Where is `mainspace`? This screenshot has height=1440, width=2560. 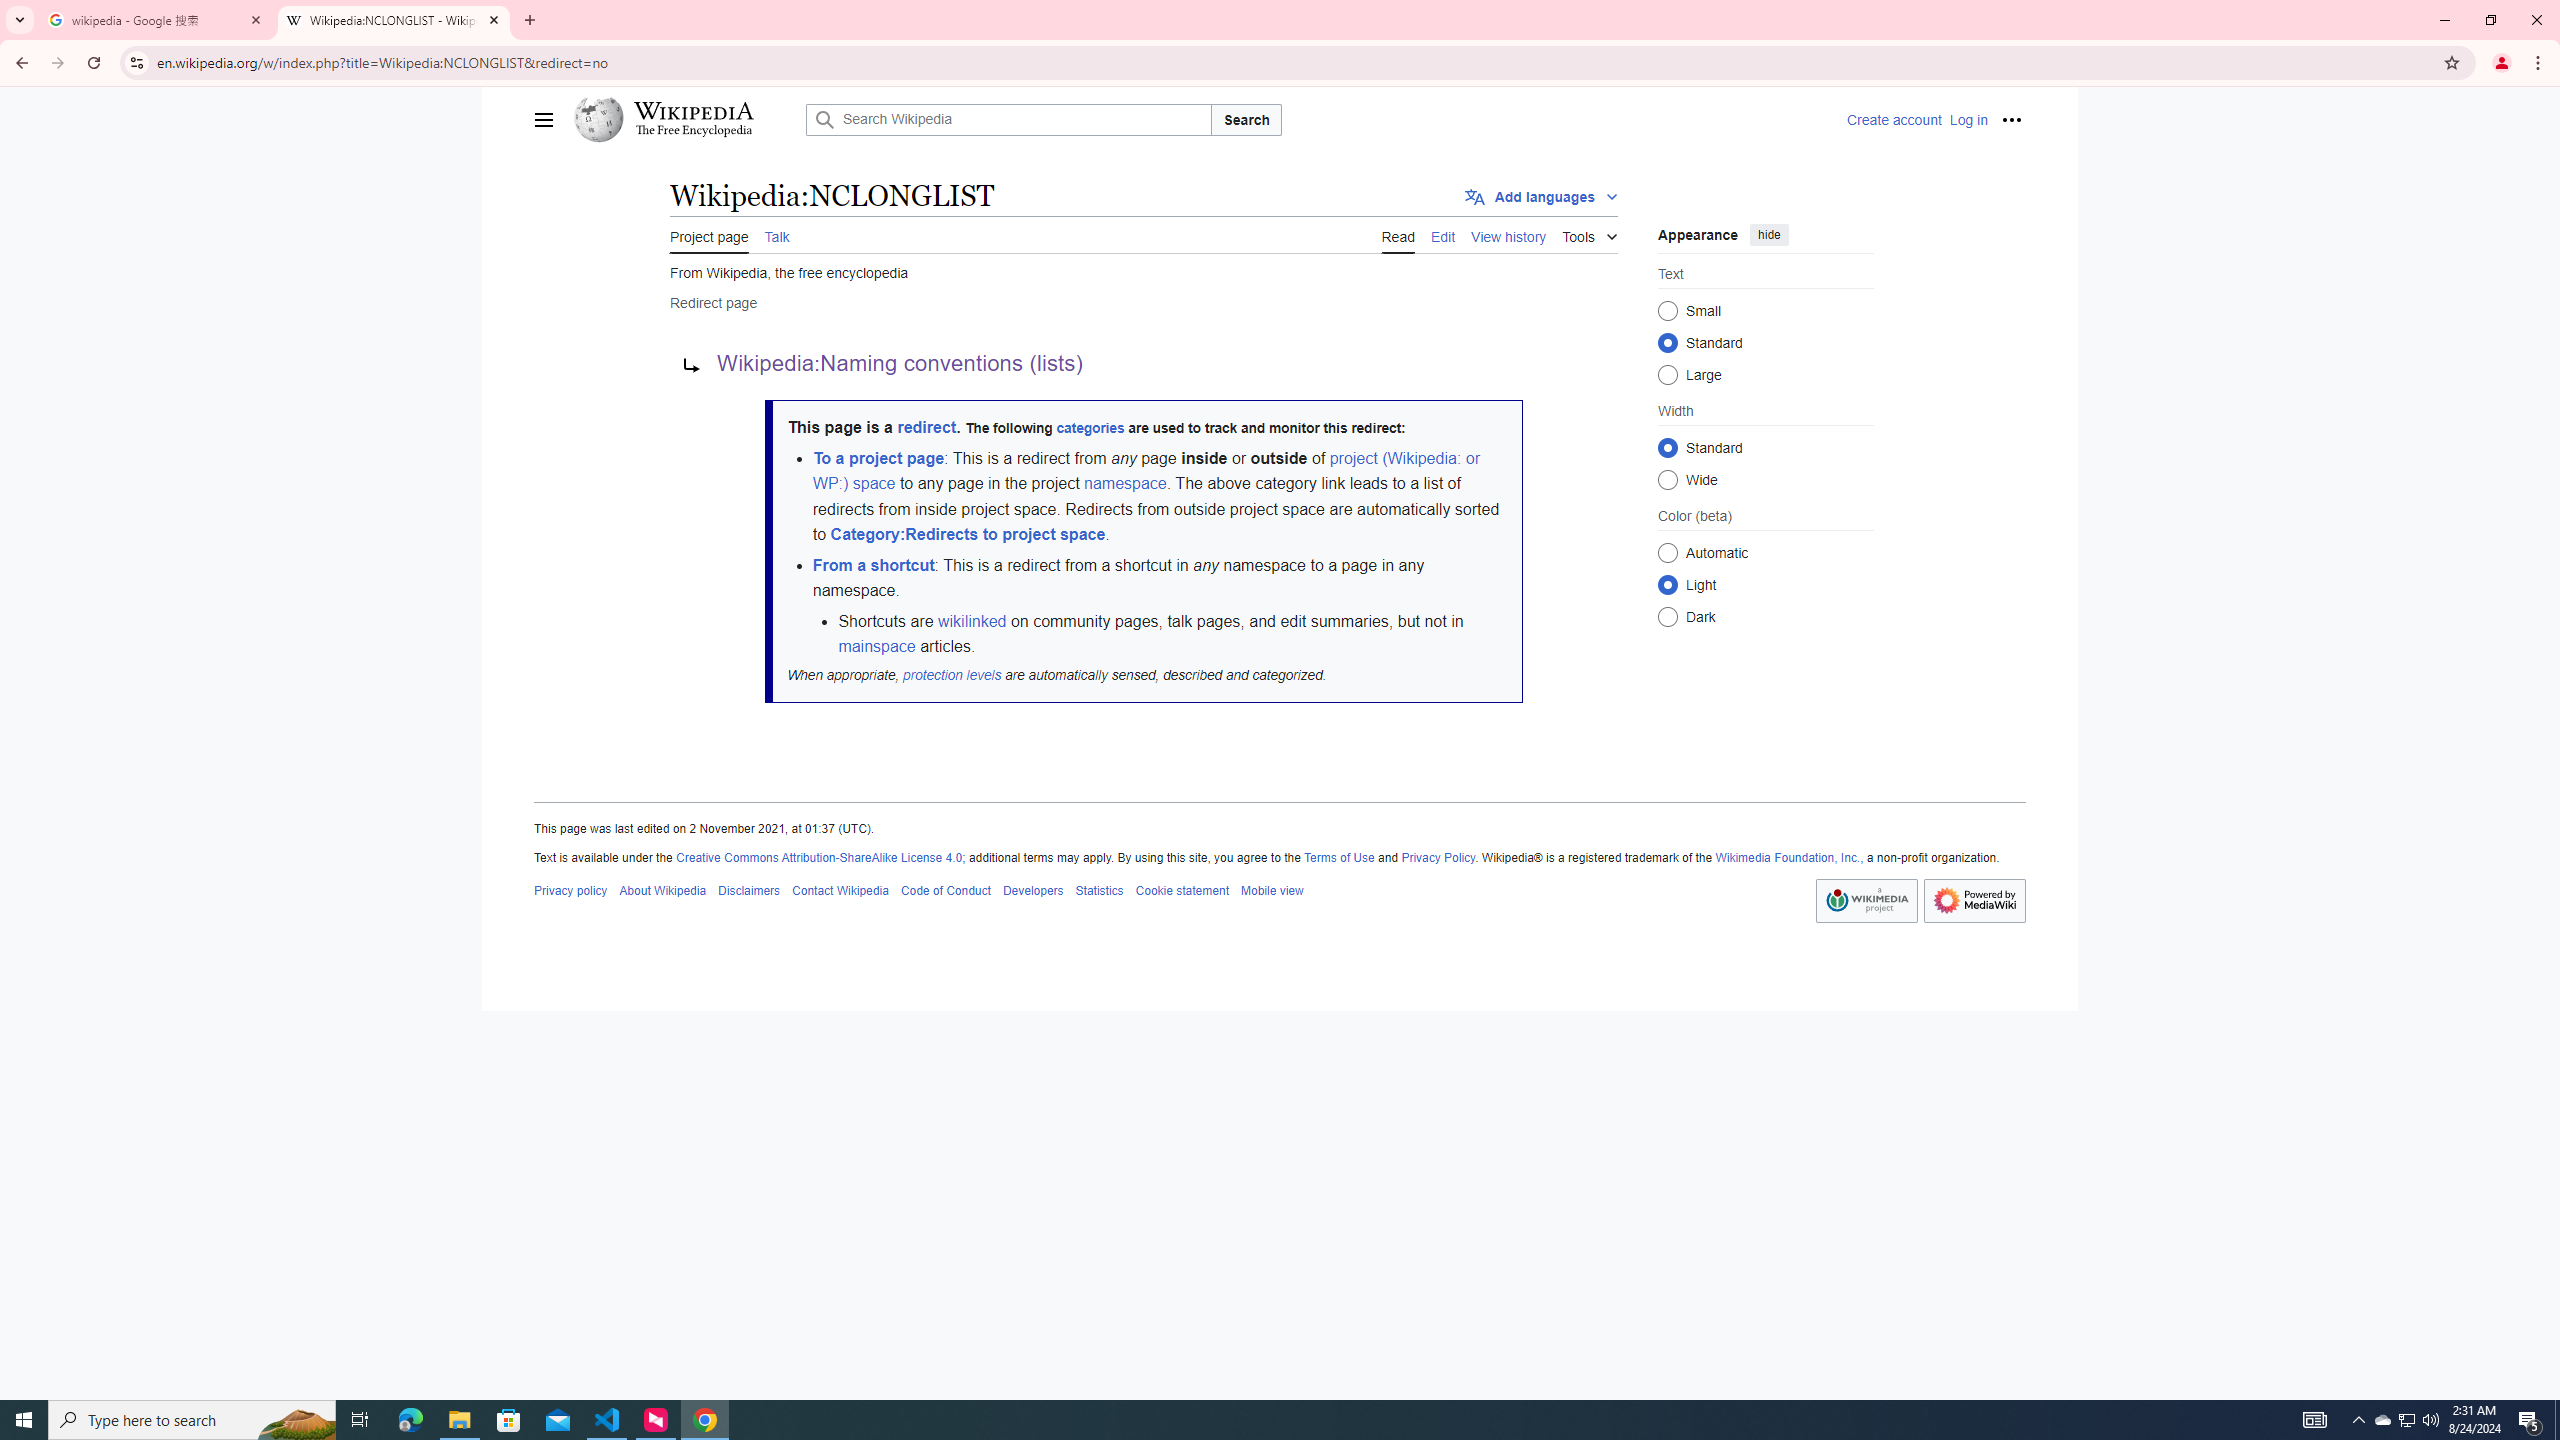
mainspace is located at coordinates (876, 646).